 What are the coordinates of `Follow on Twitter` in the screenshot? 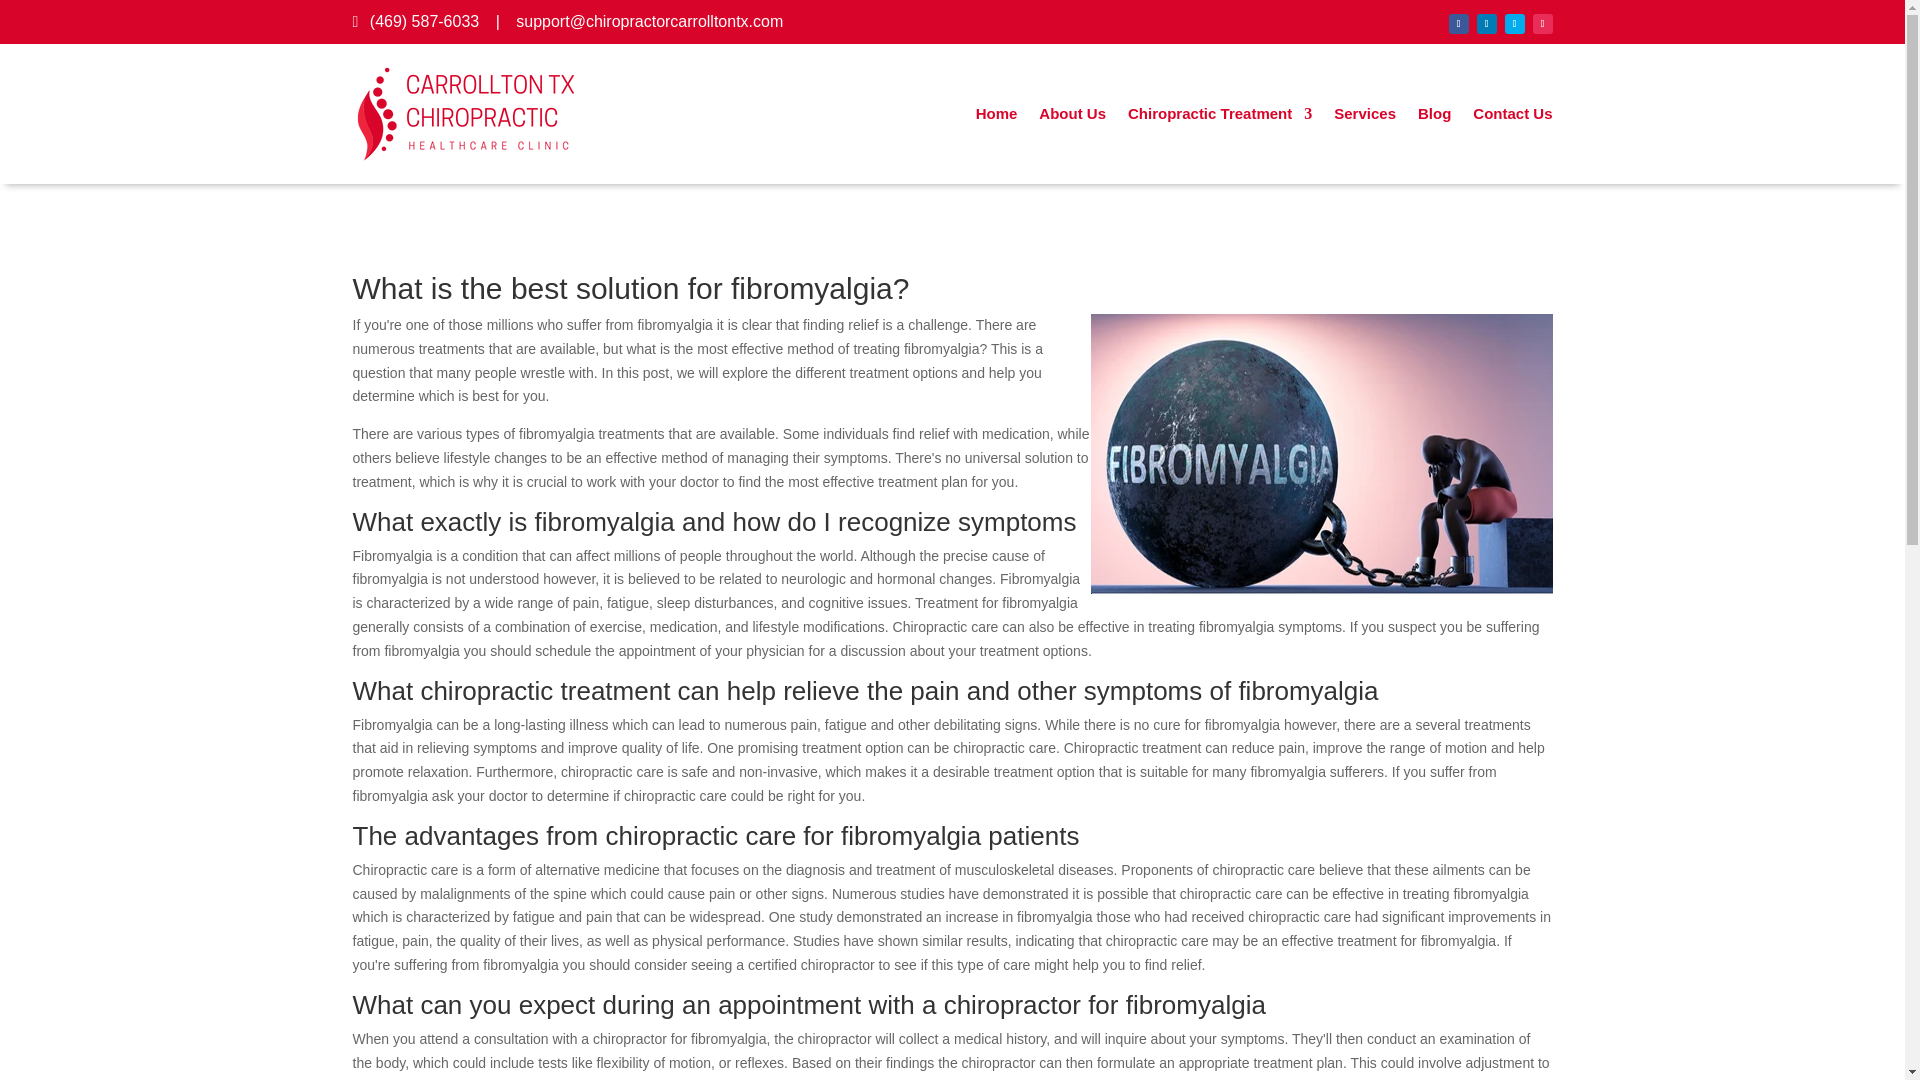 It's located at (1514, 24).